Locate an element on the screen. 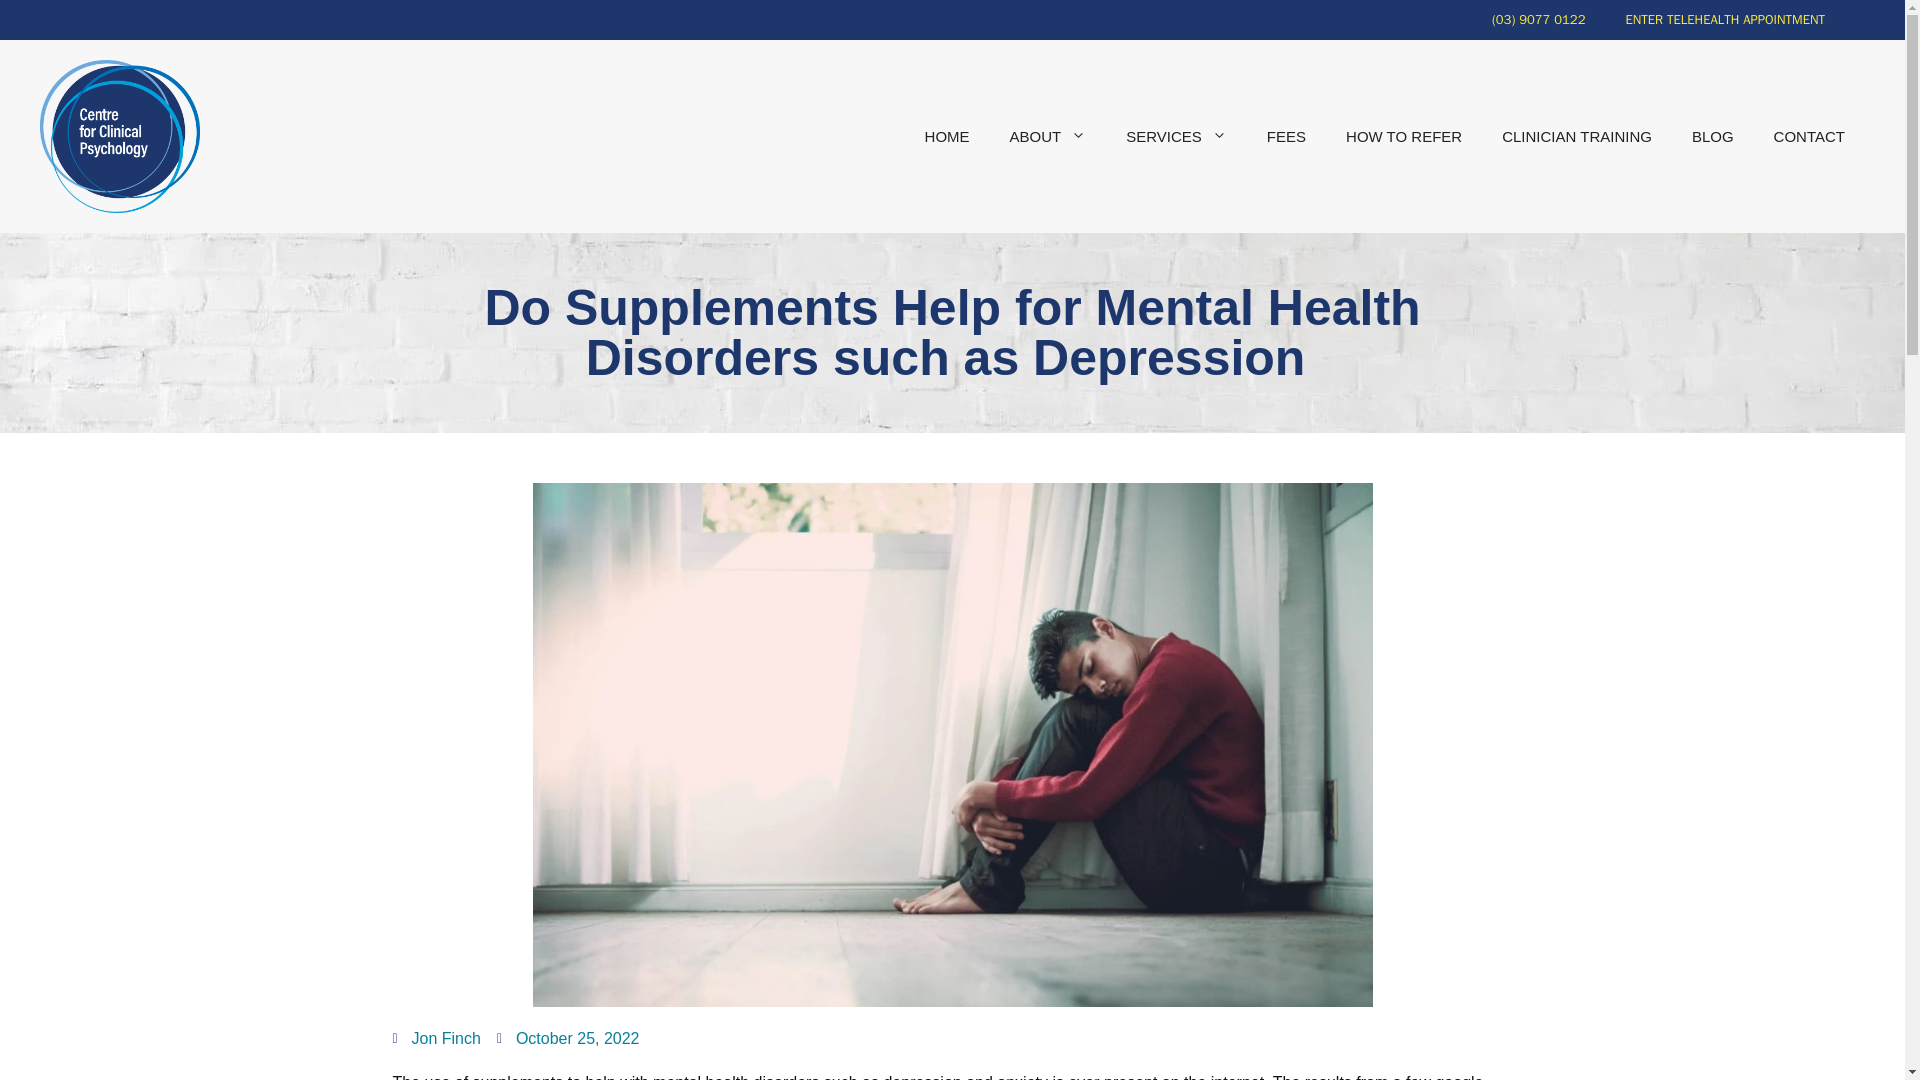  FEES is located at coordinates (1286, 136).